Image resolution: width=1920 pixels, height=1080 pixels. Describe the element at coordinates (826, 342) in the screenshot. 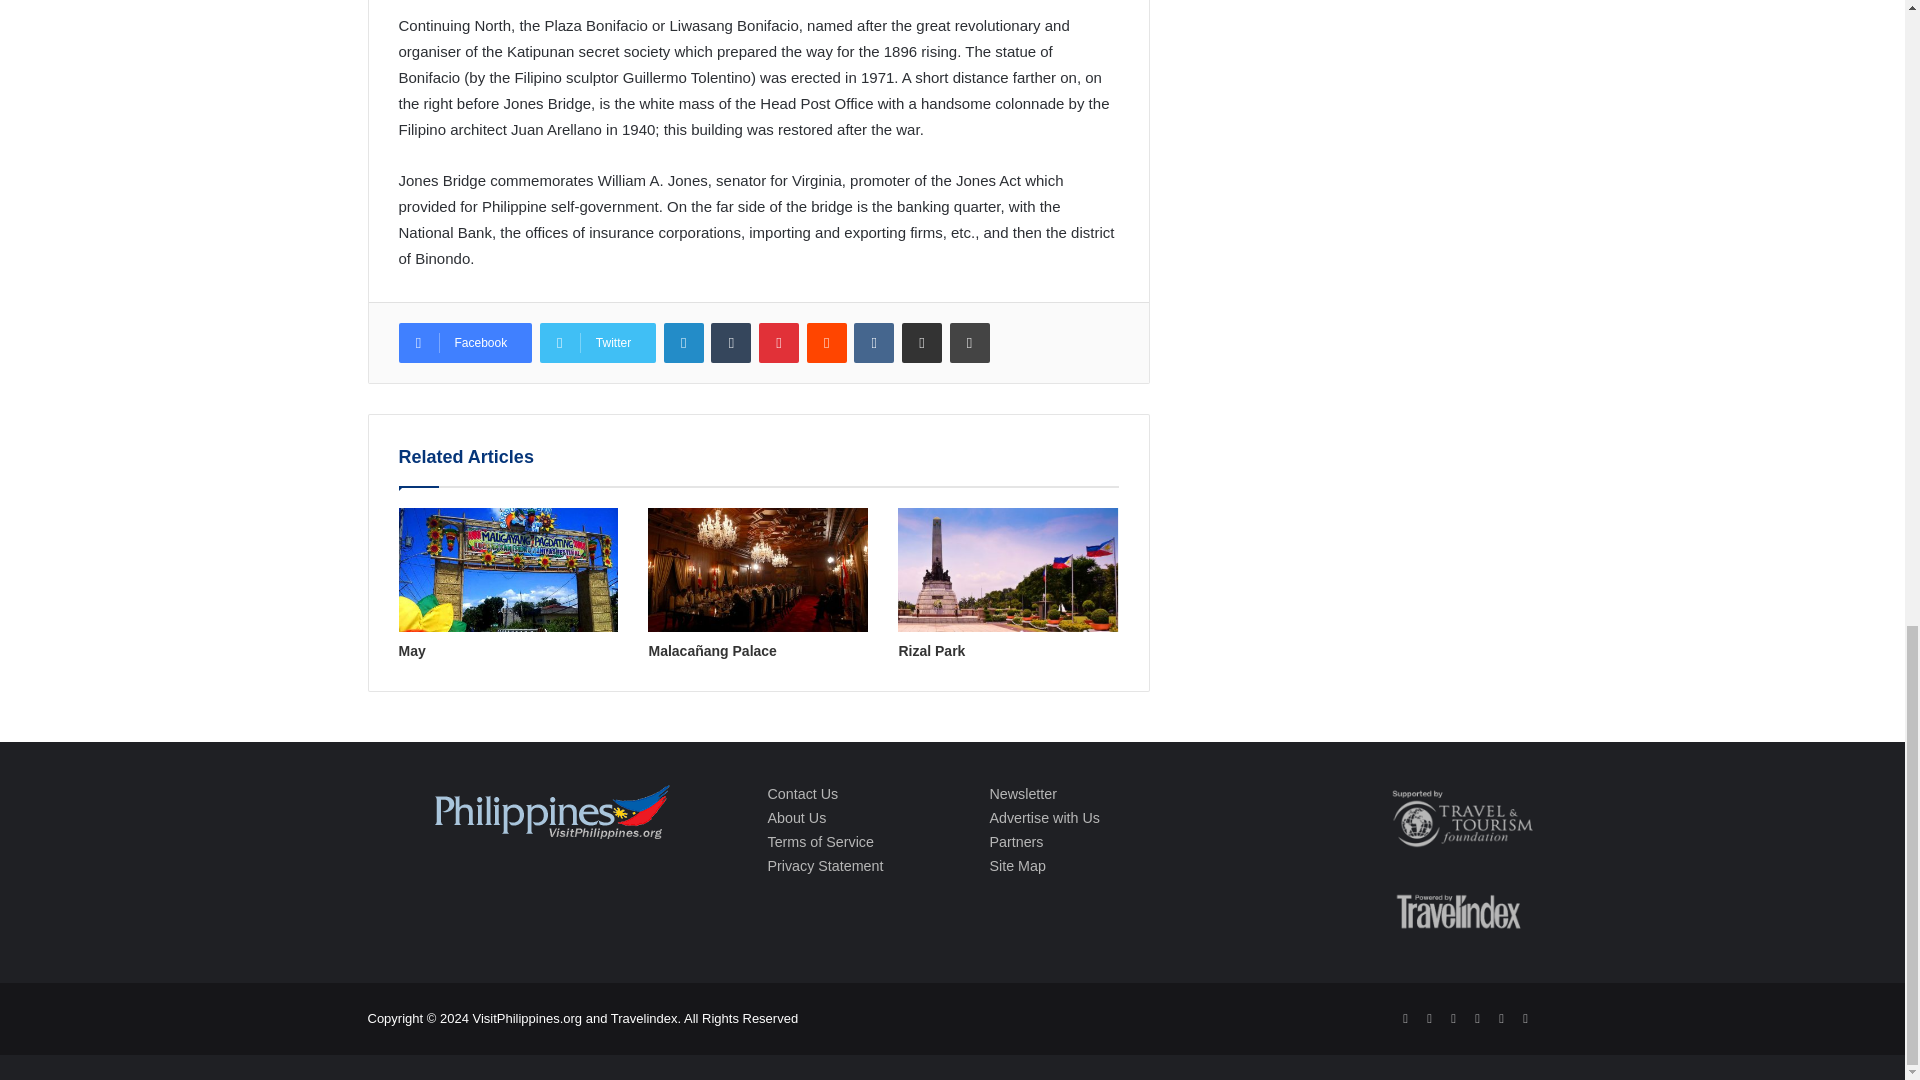

I see `Reddit` at that location.